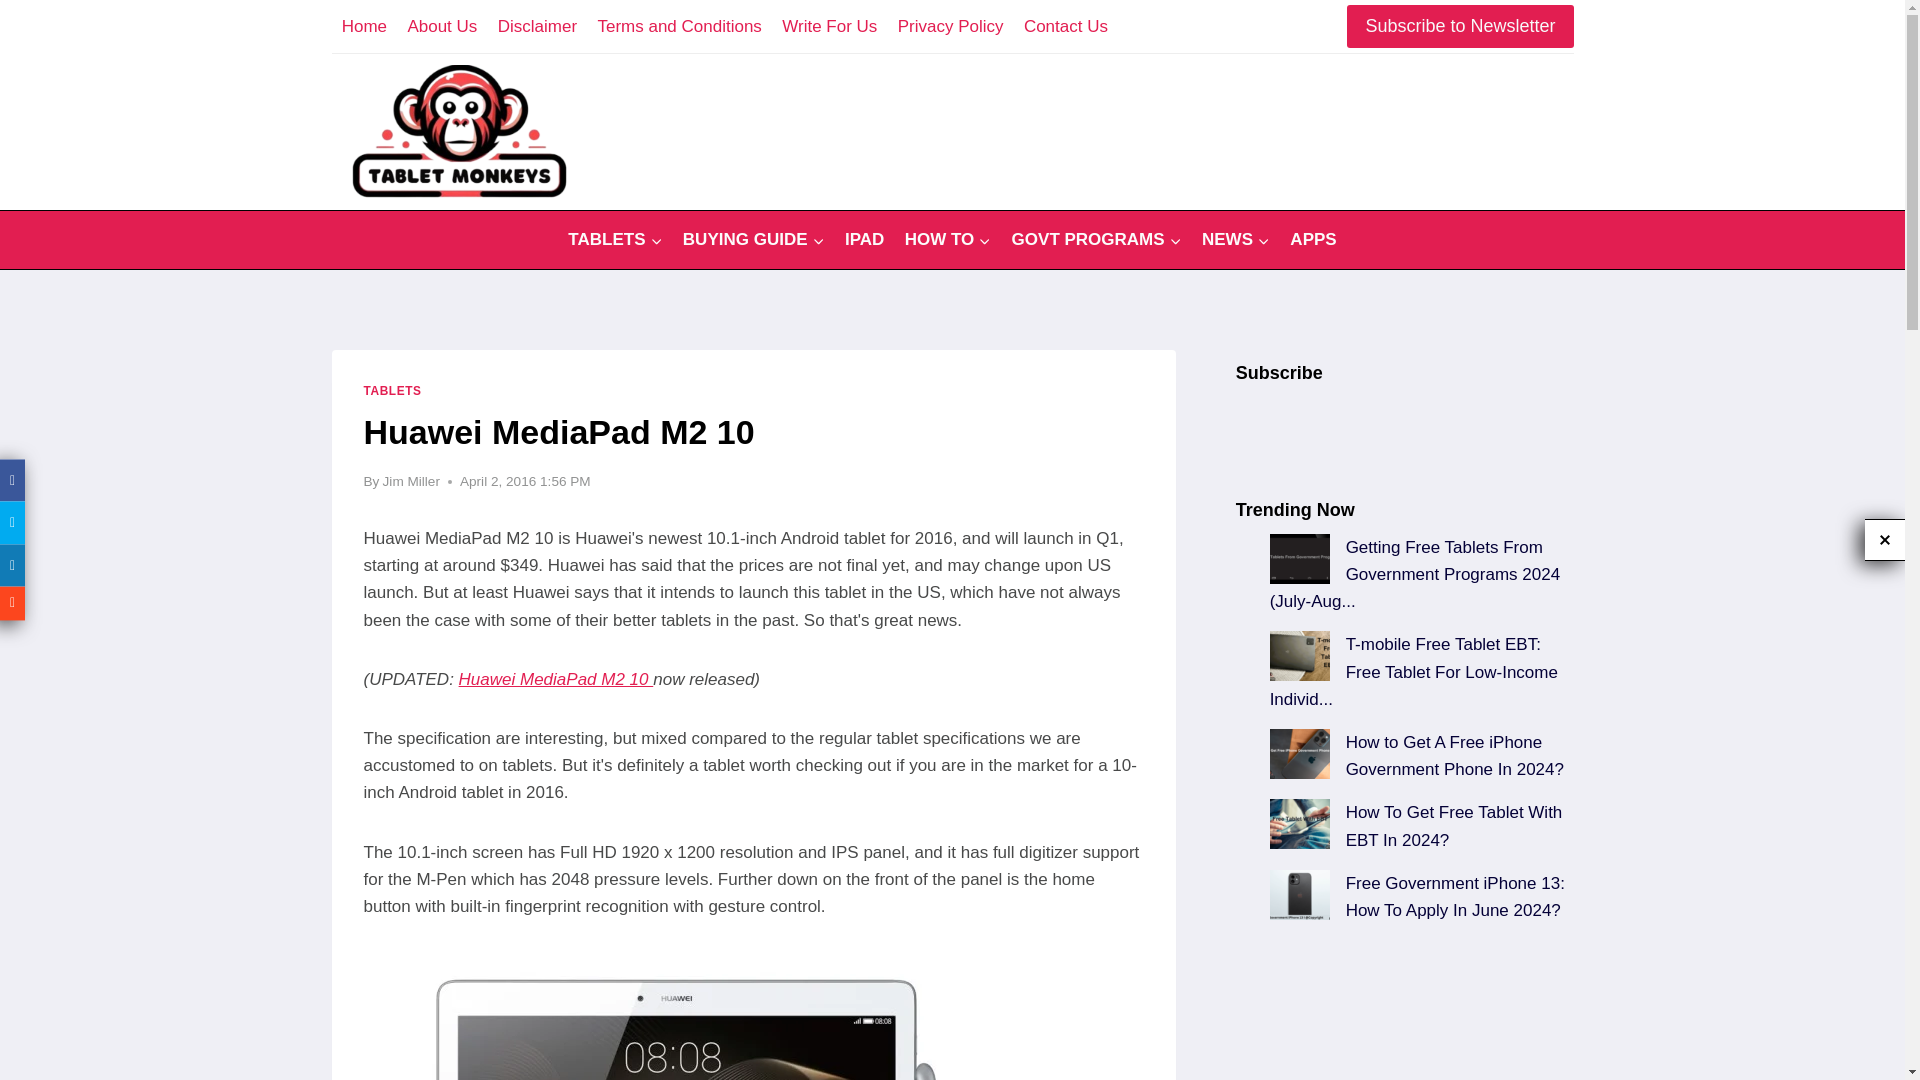 This screenshot has width=1920, height=1080. What do you see at coordinates (393, 391) in the screenshot?
I see `TABLETS` at bounding box center [393, 391].